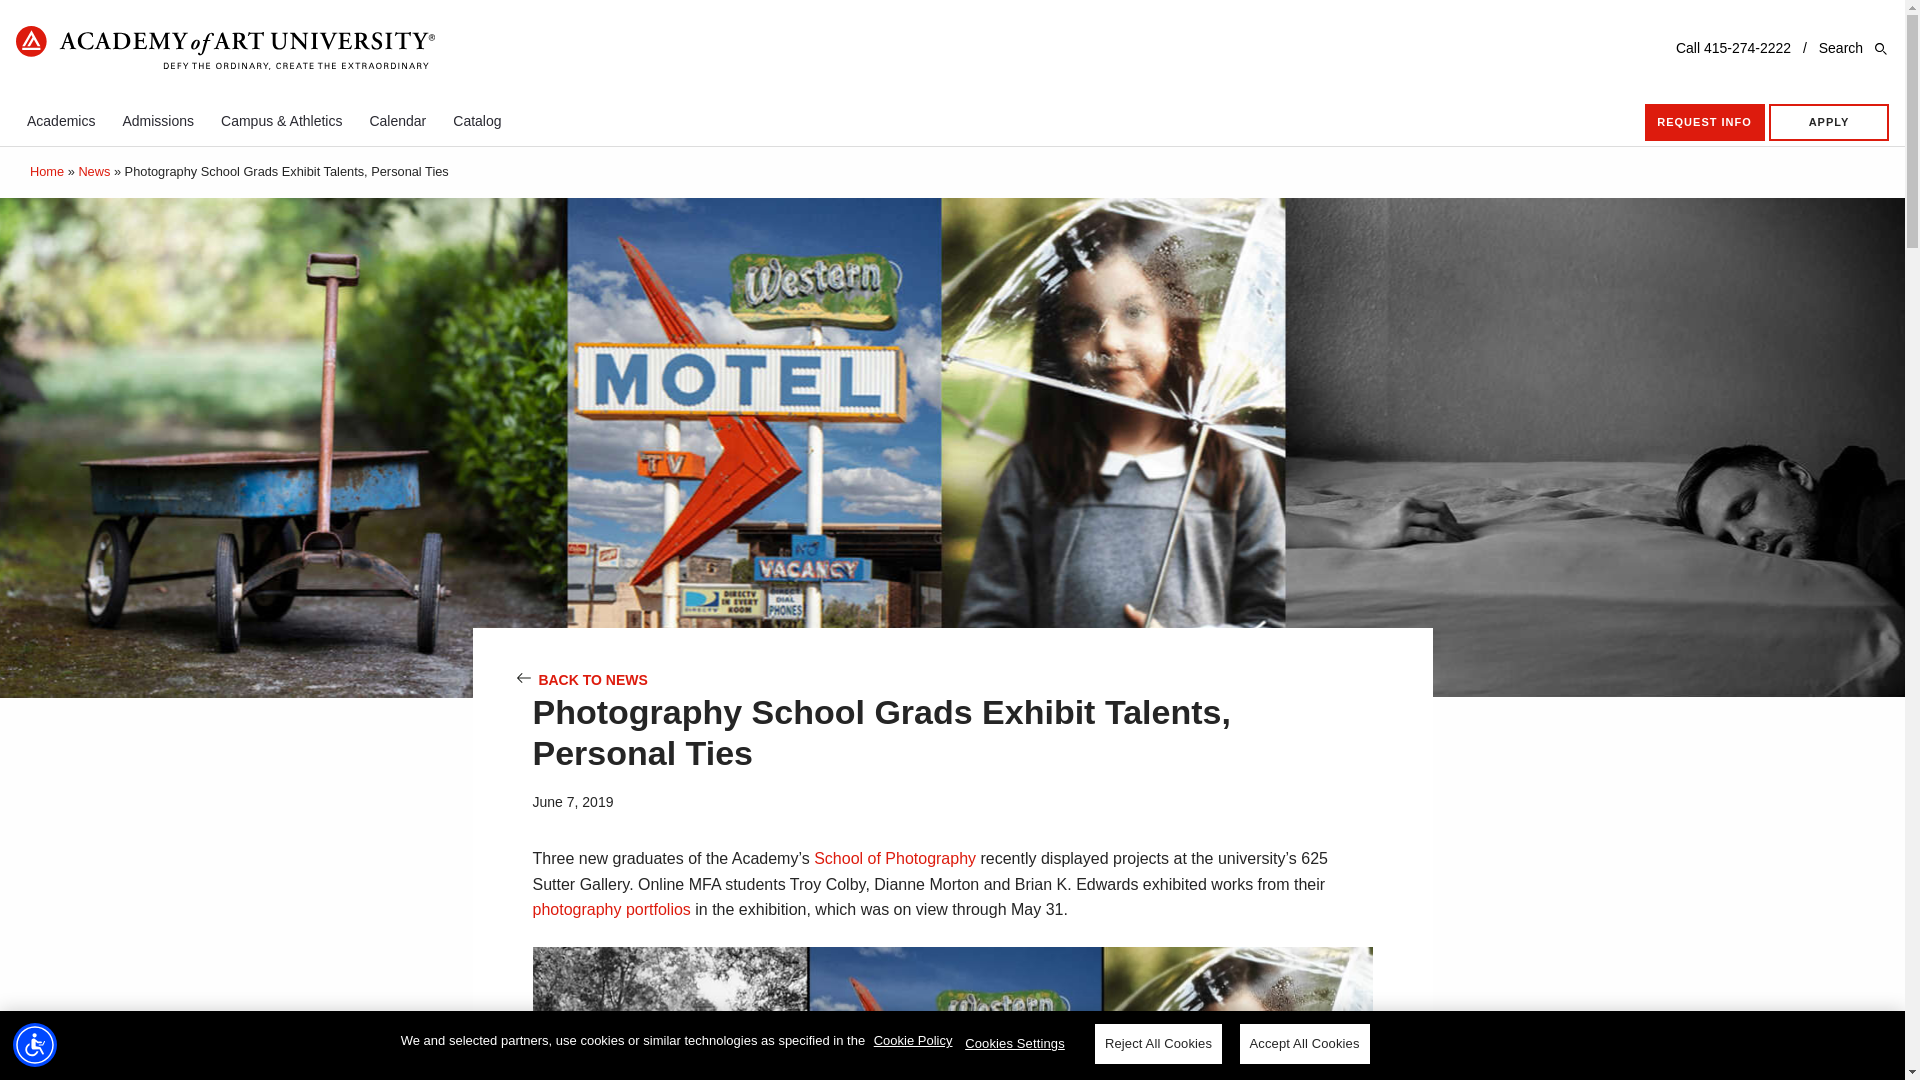 The height and width of the screenshot is (1080, 1920). I want to click on 415-274-2222, so click(1748, 48).